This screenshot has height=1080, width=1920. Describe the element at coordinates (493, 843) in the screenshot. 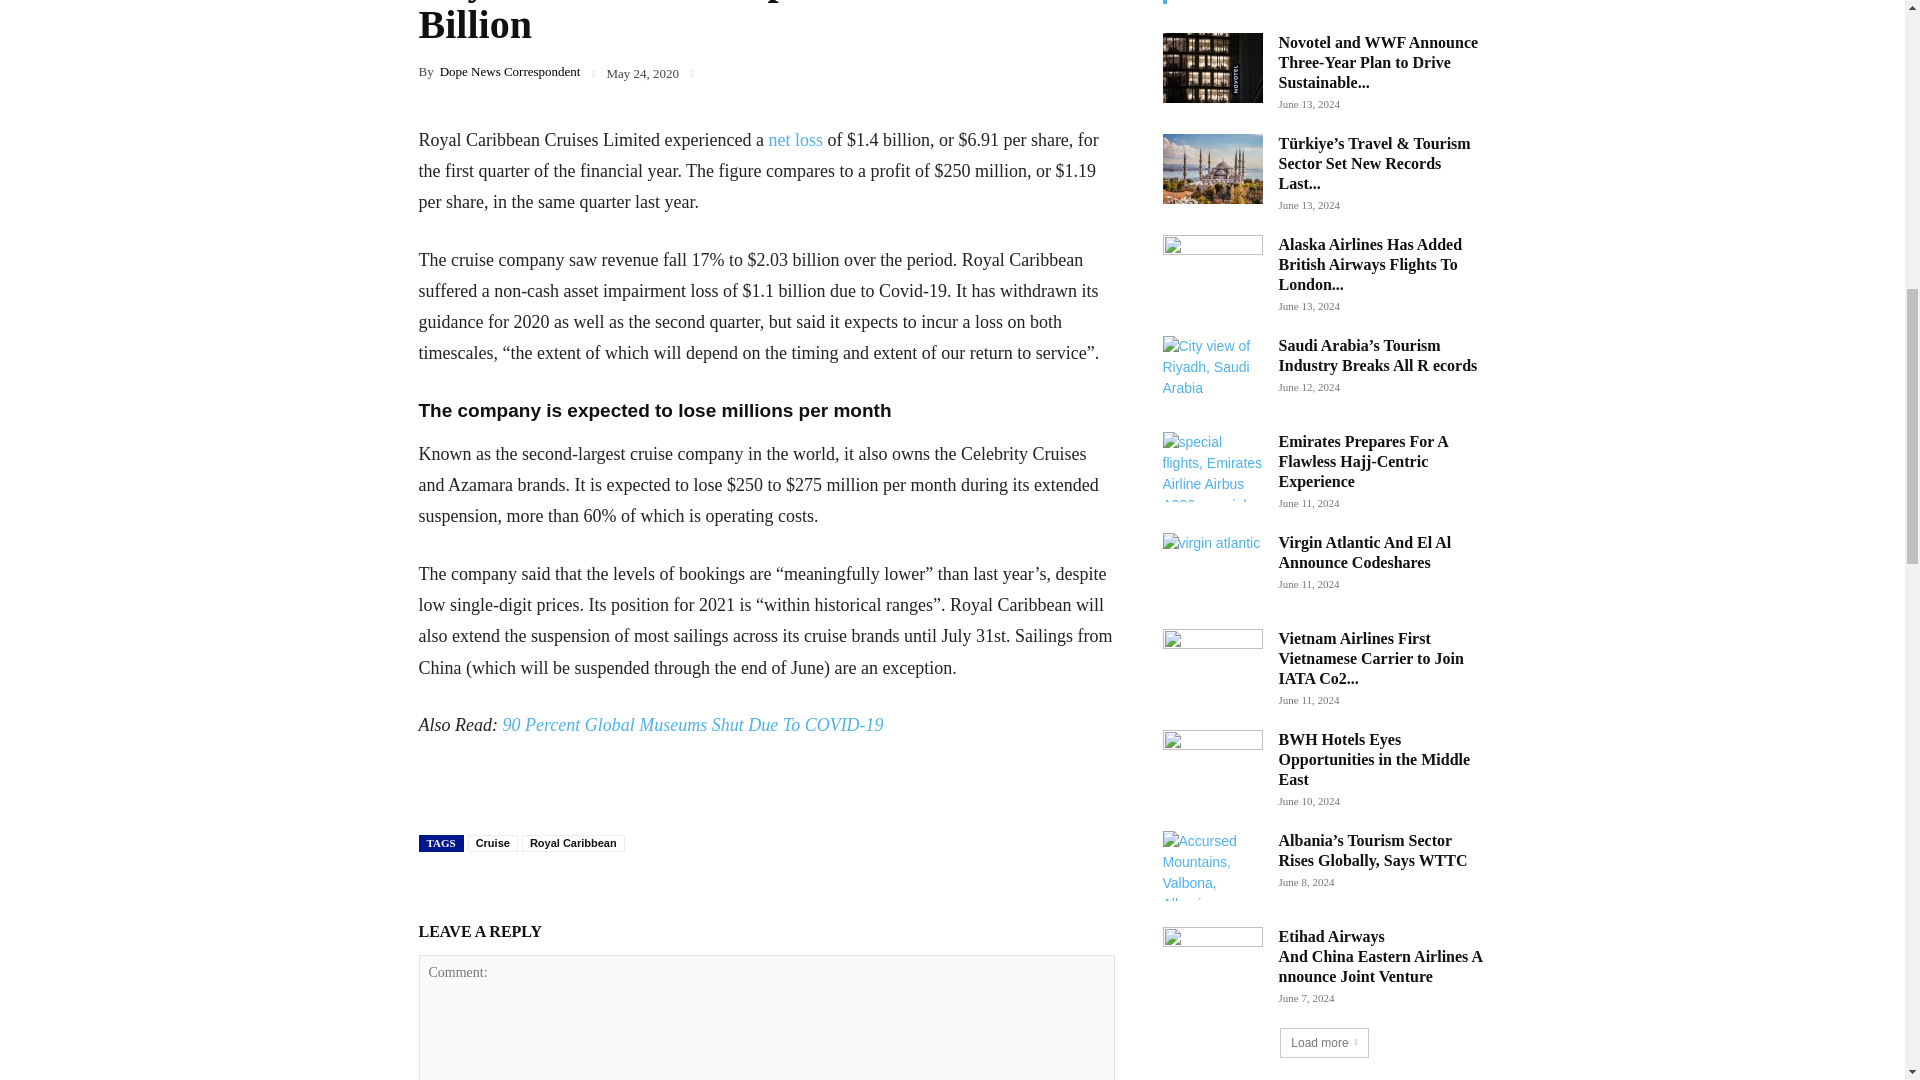

I see `Cruise` at that location.